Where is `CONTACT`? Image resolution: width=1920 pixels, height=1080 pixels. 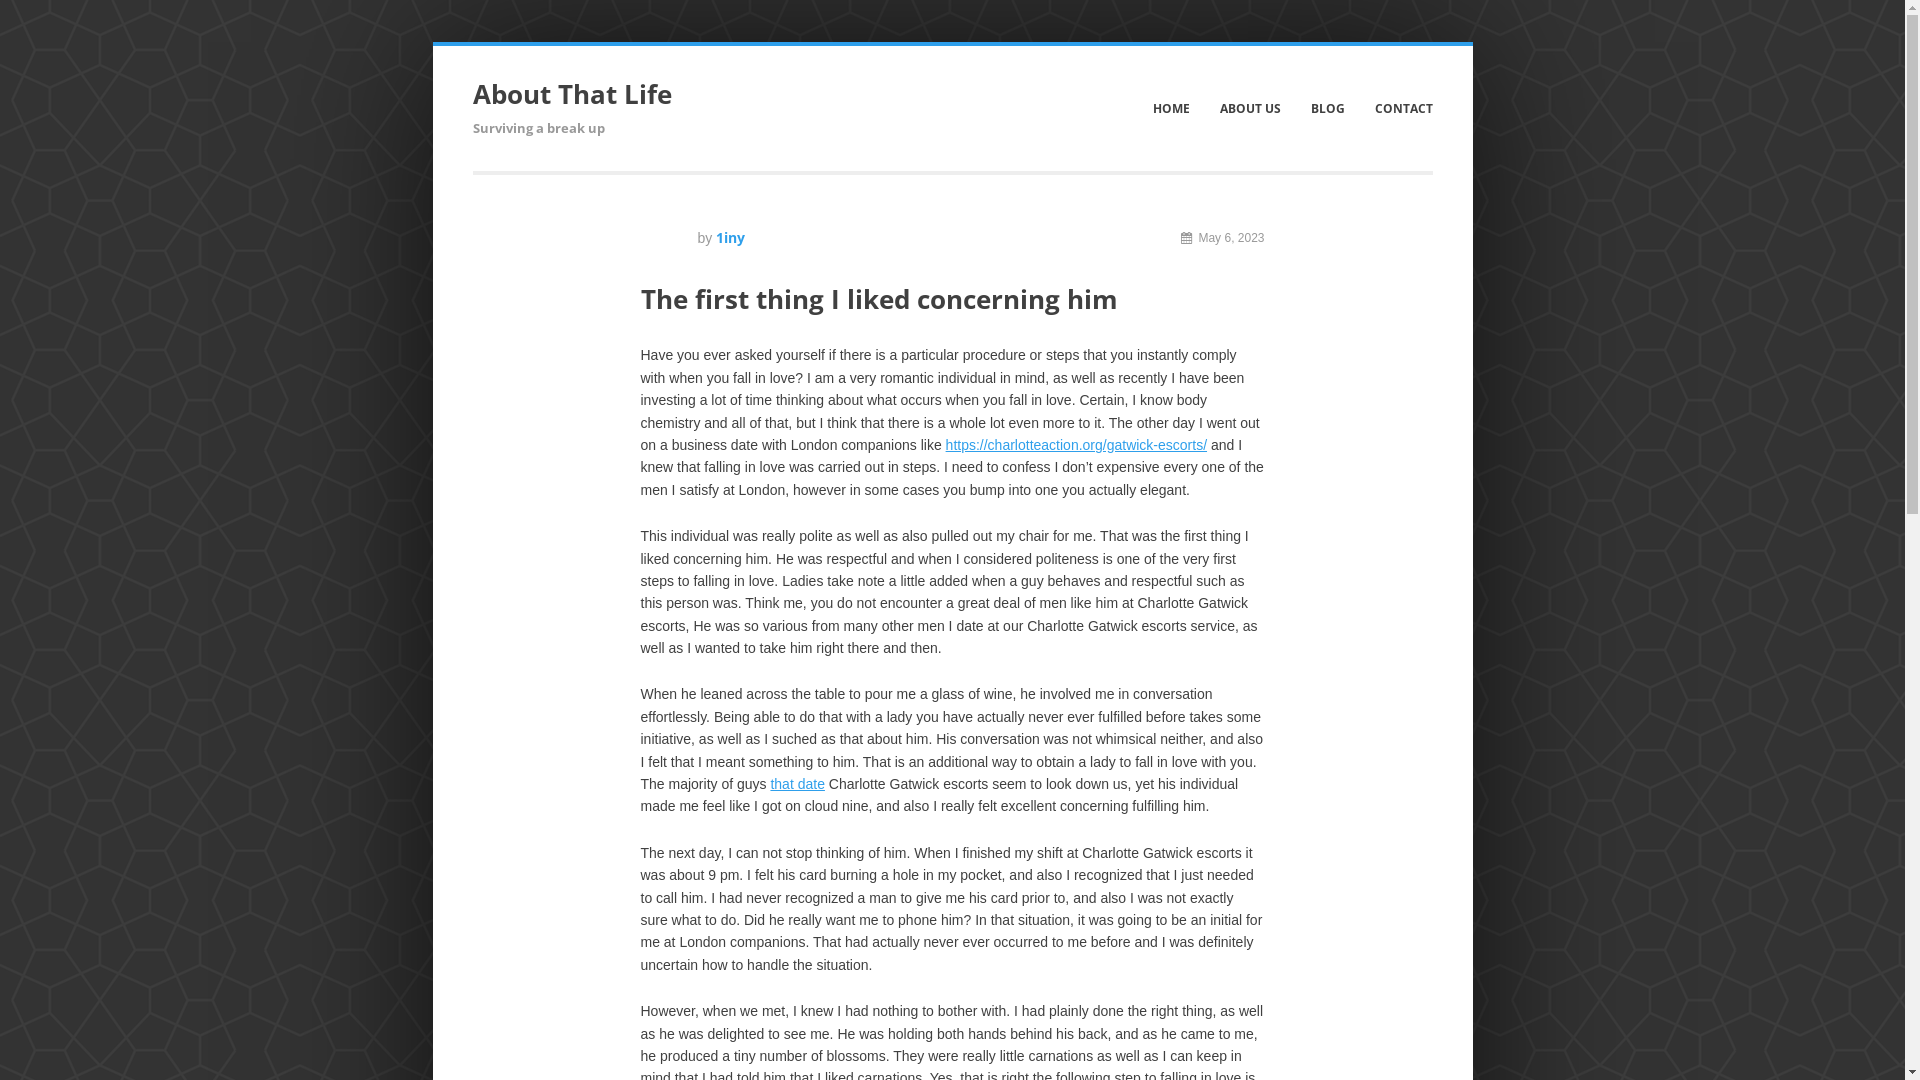
CONTACT is located at coordinates (1398, 108).